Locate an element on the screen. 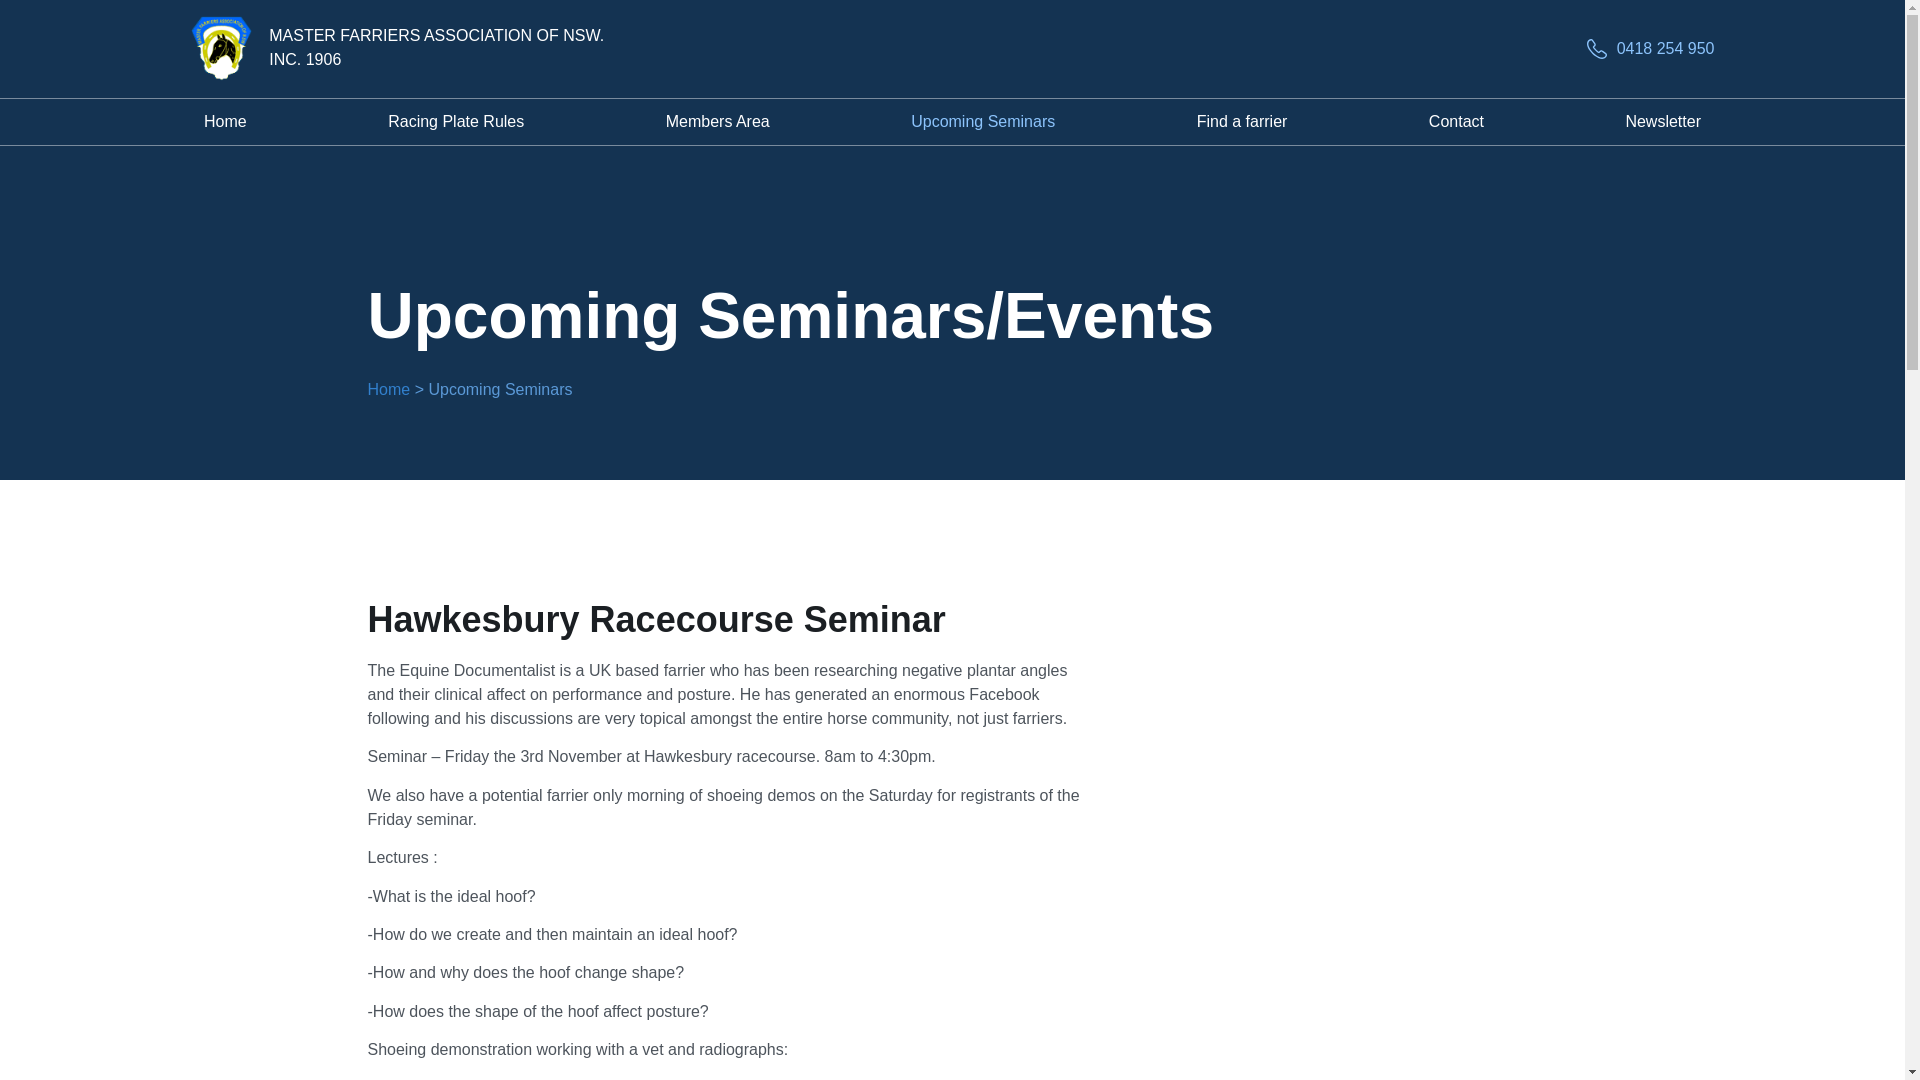 The image size is (1920, 1080). MASTER FARRIERS ASSOCIATION OF NSW. INC. 1906 is located at coordinates (436, 48).